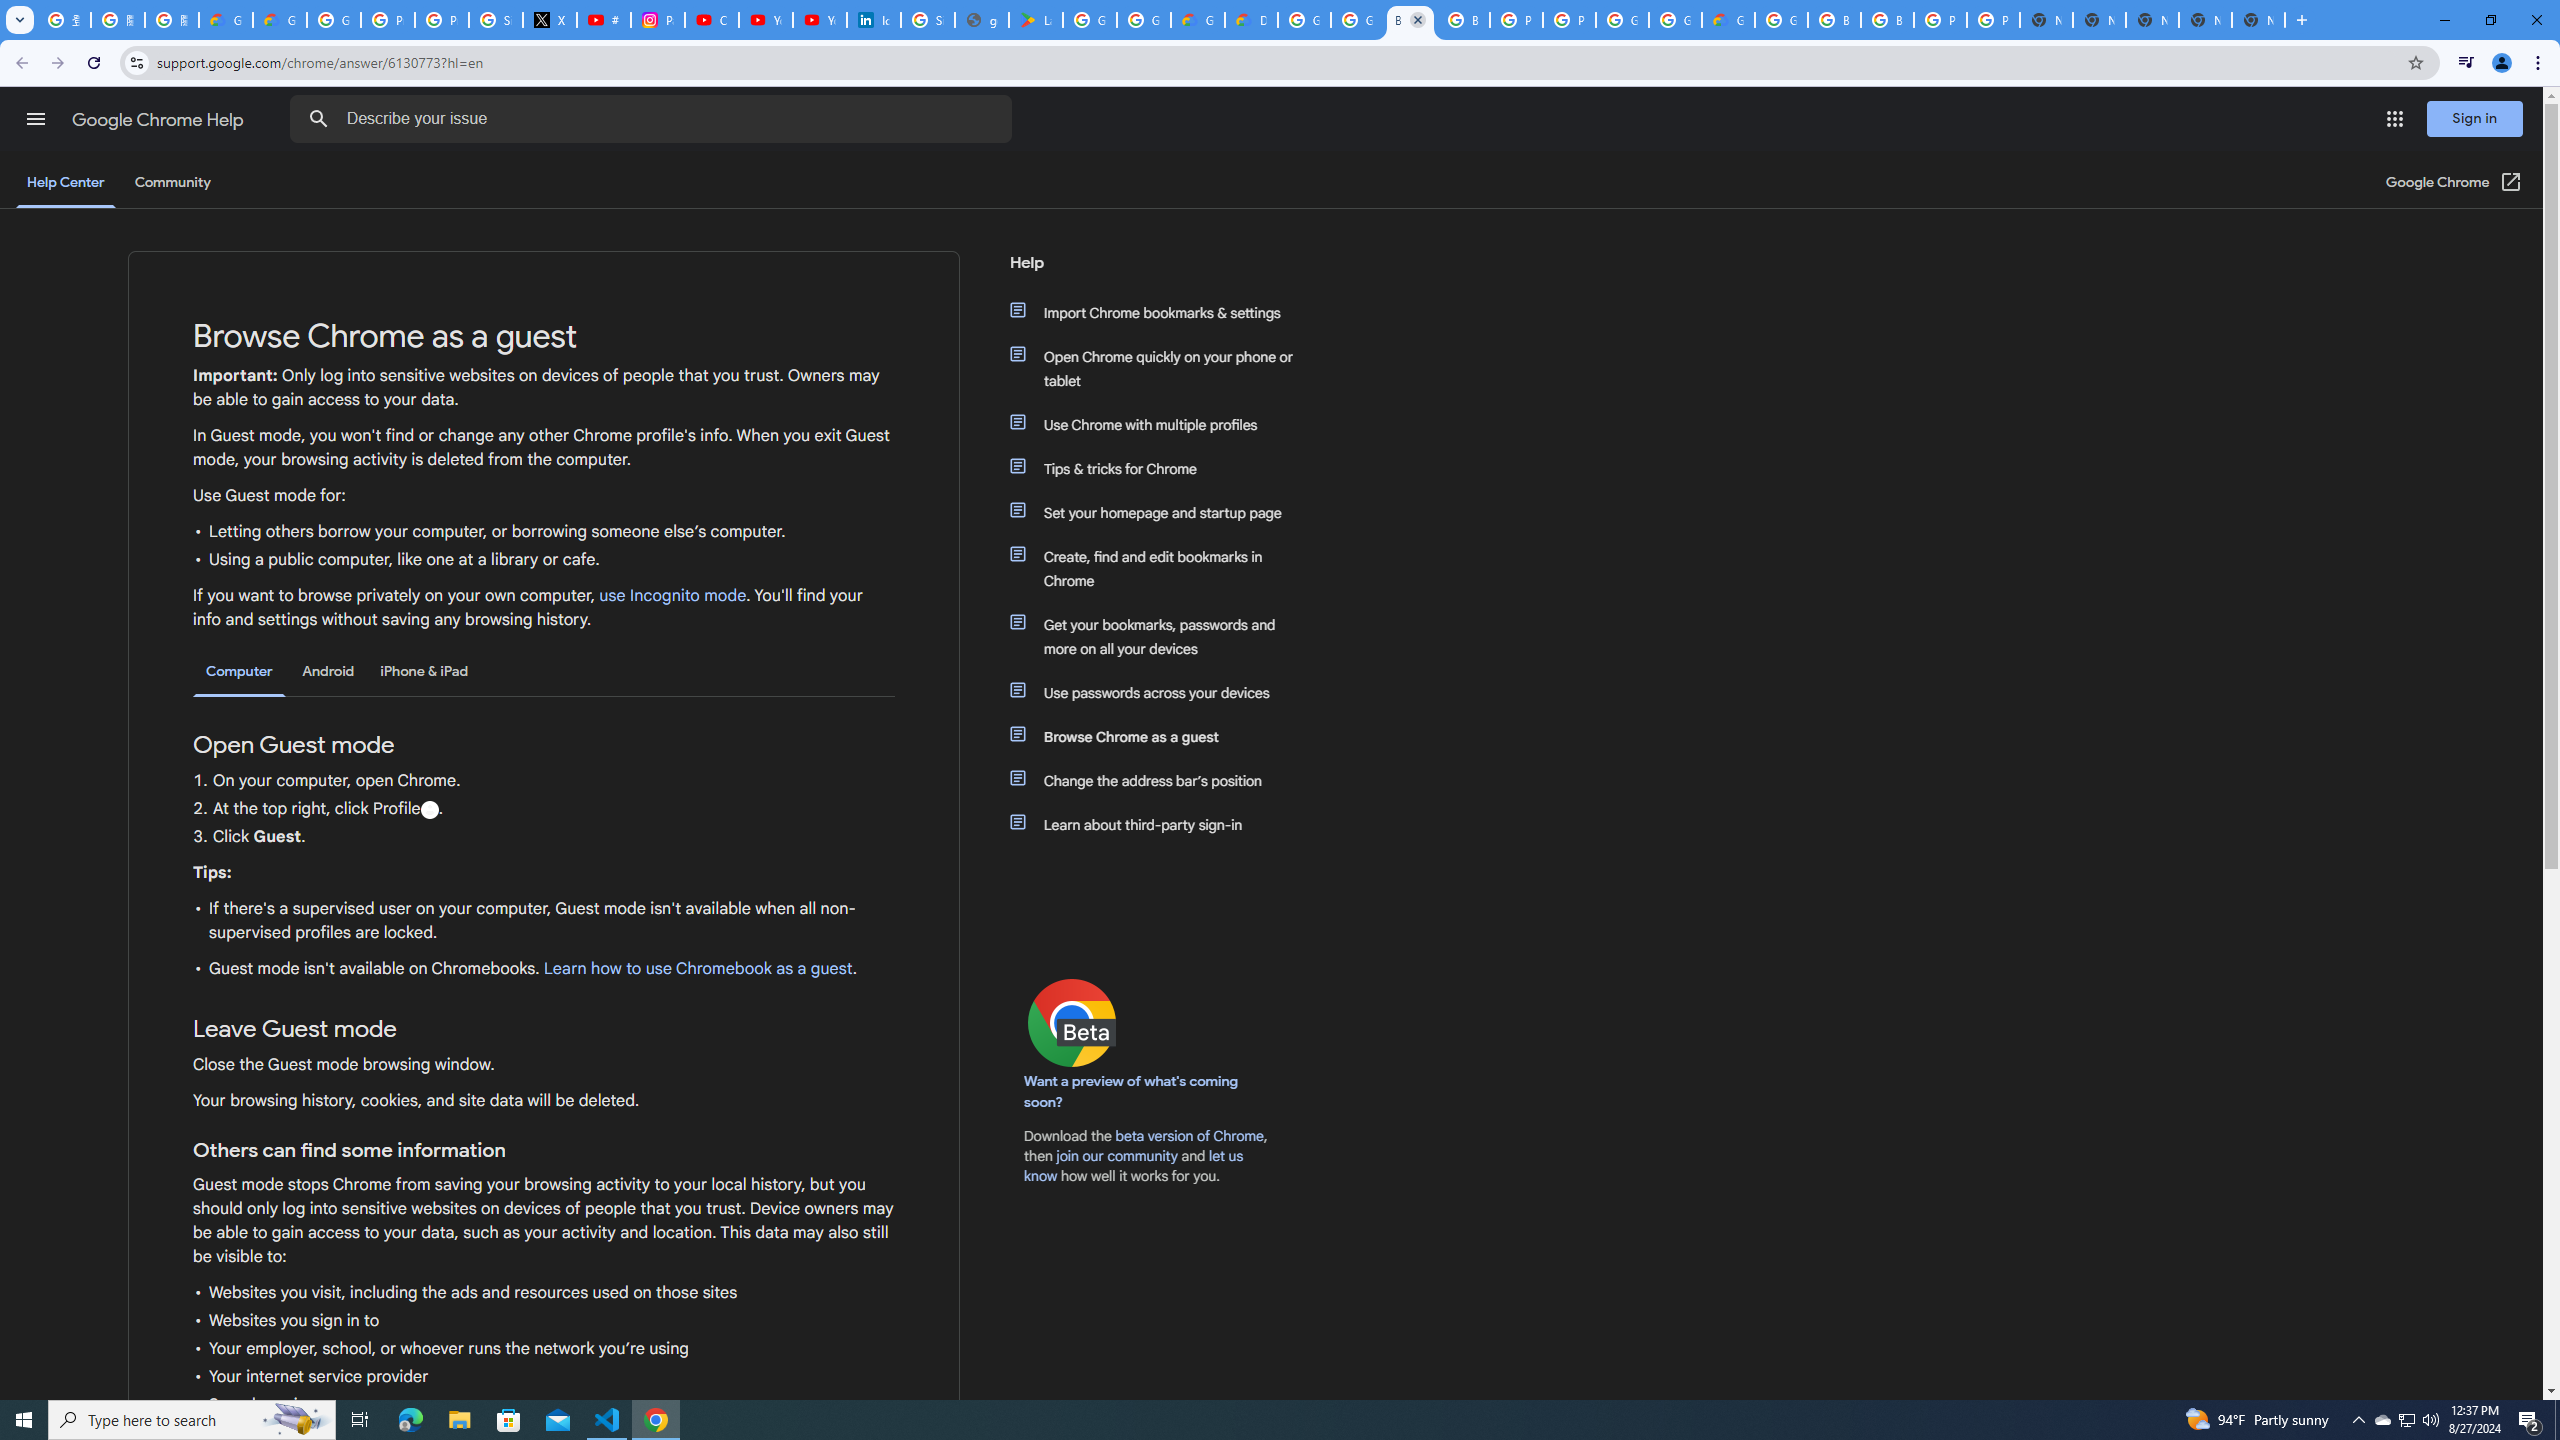 The height and width of the screenshot is (1440, 2560). I want to click on Privacy Help Center - Policies Help, so click(388, 20).